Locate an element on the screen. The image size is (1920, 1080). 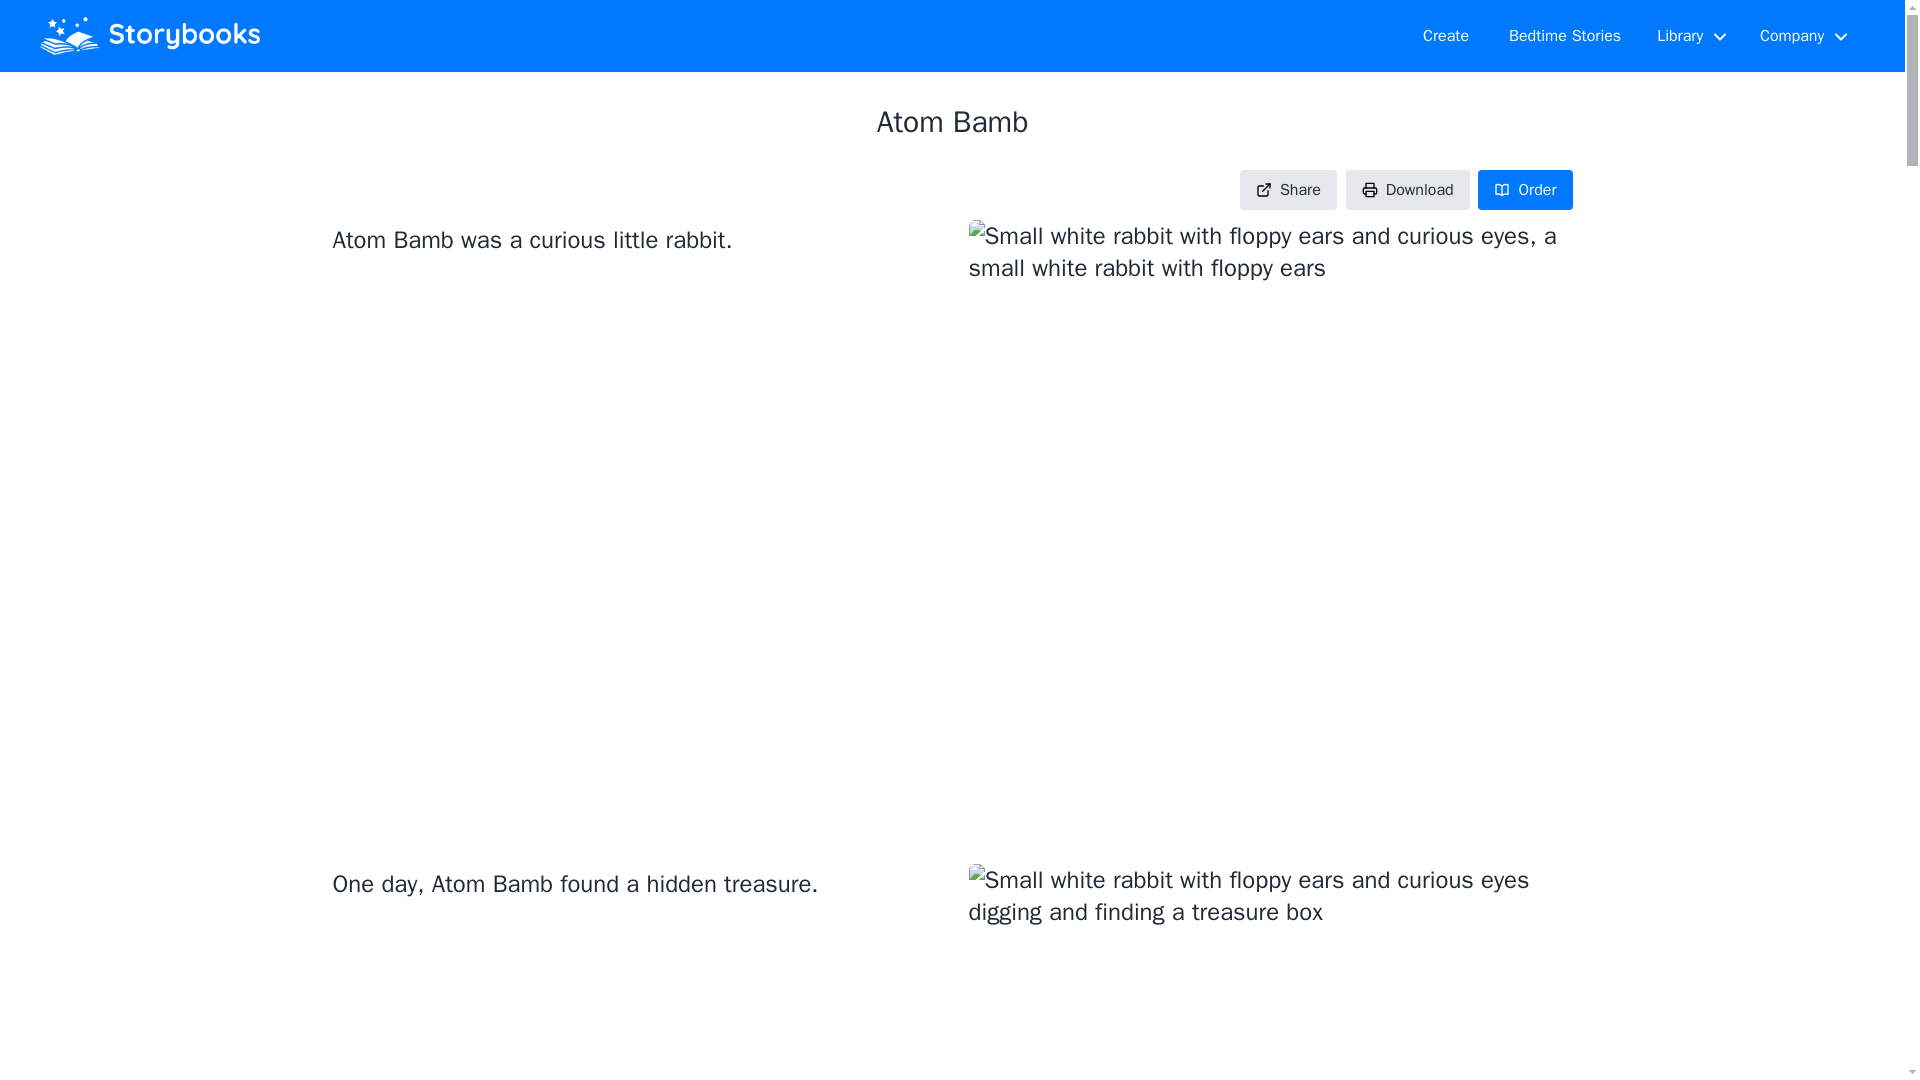
Download is located at coordinates (1408, 189).